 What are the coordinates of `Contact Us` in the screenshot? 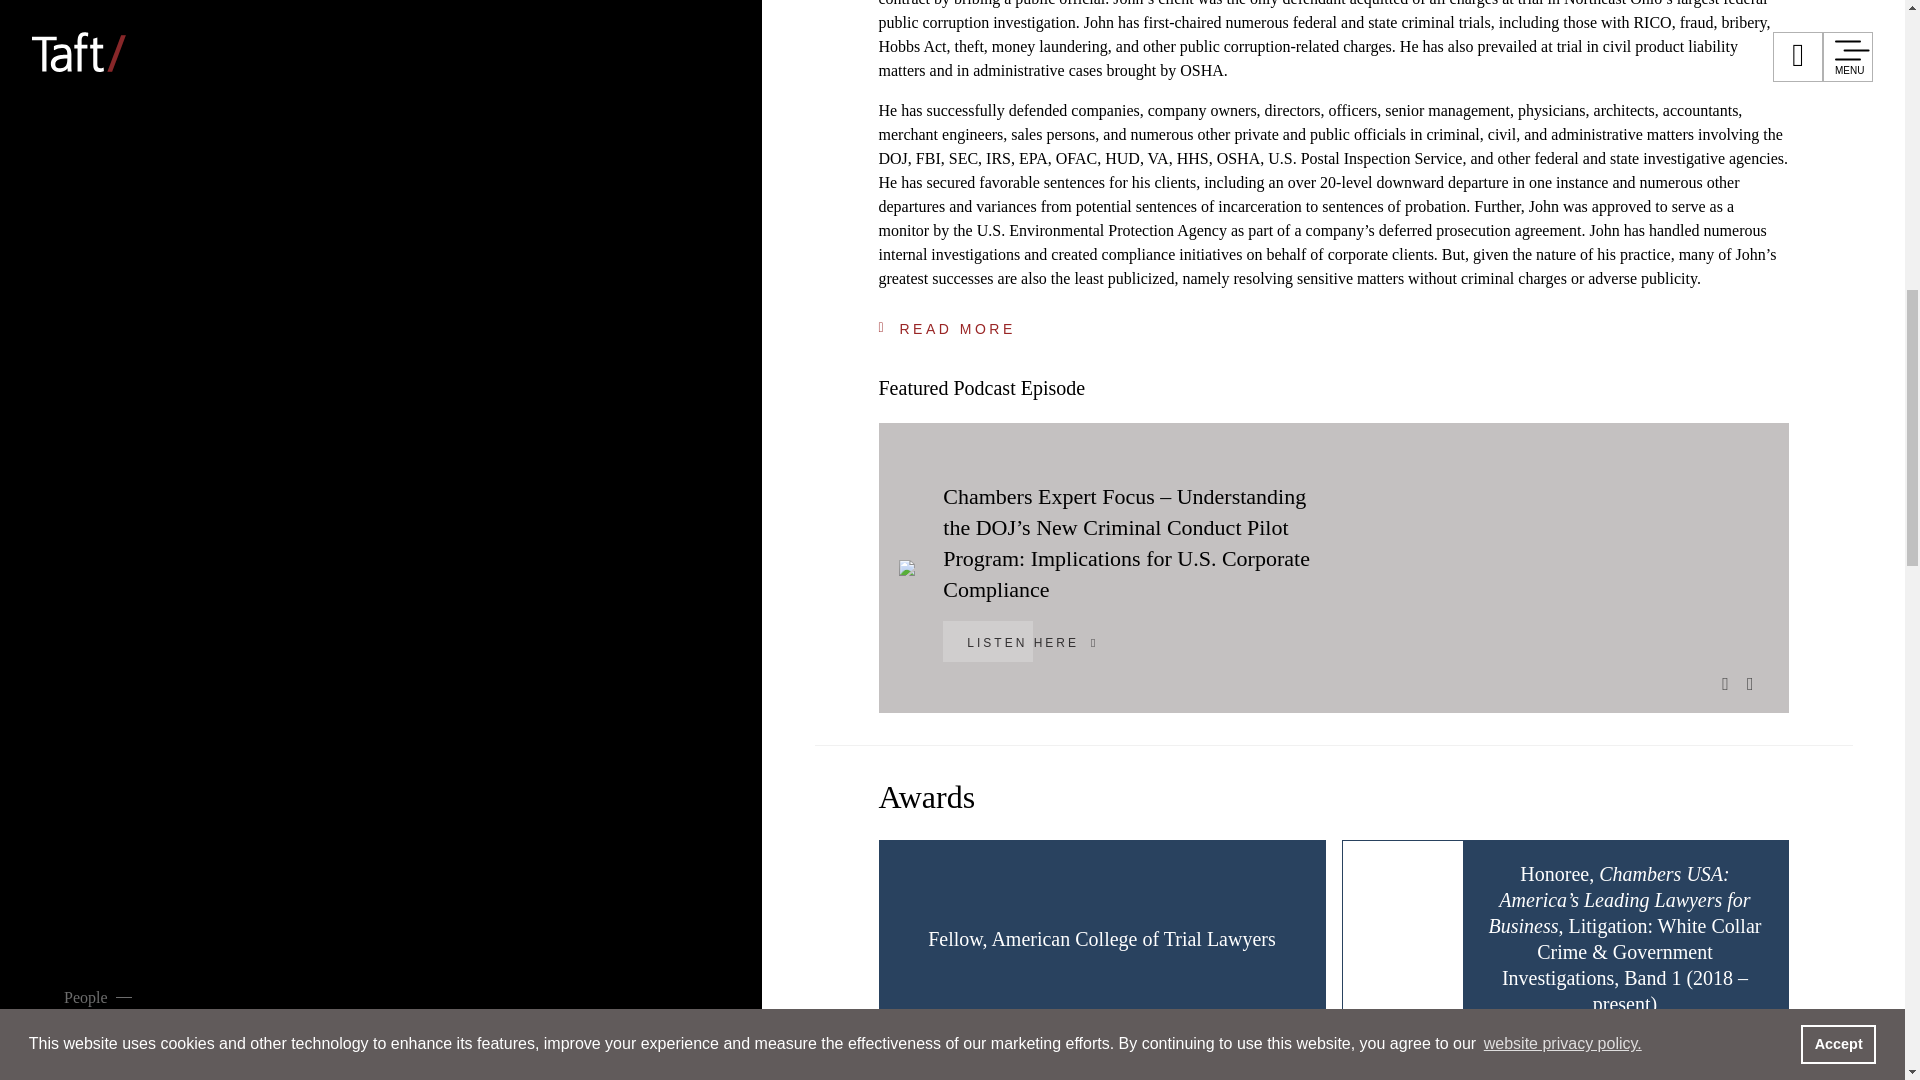 It's located at (1104, 804).